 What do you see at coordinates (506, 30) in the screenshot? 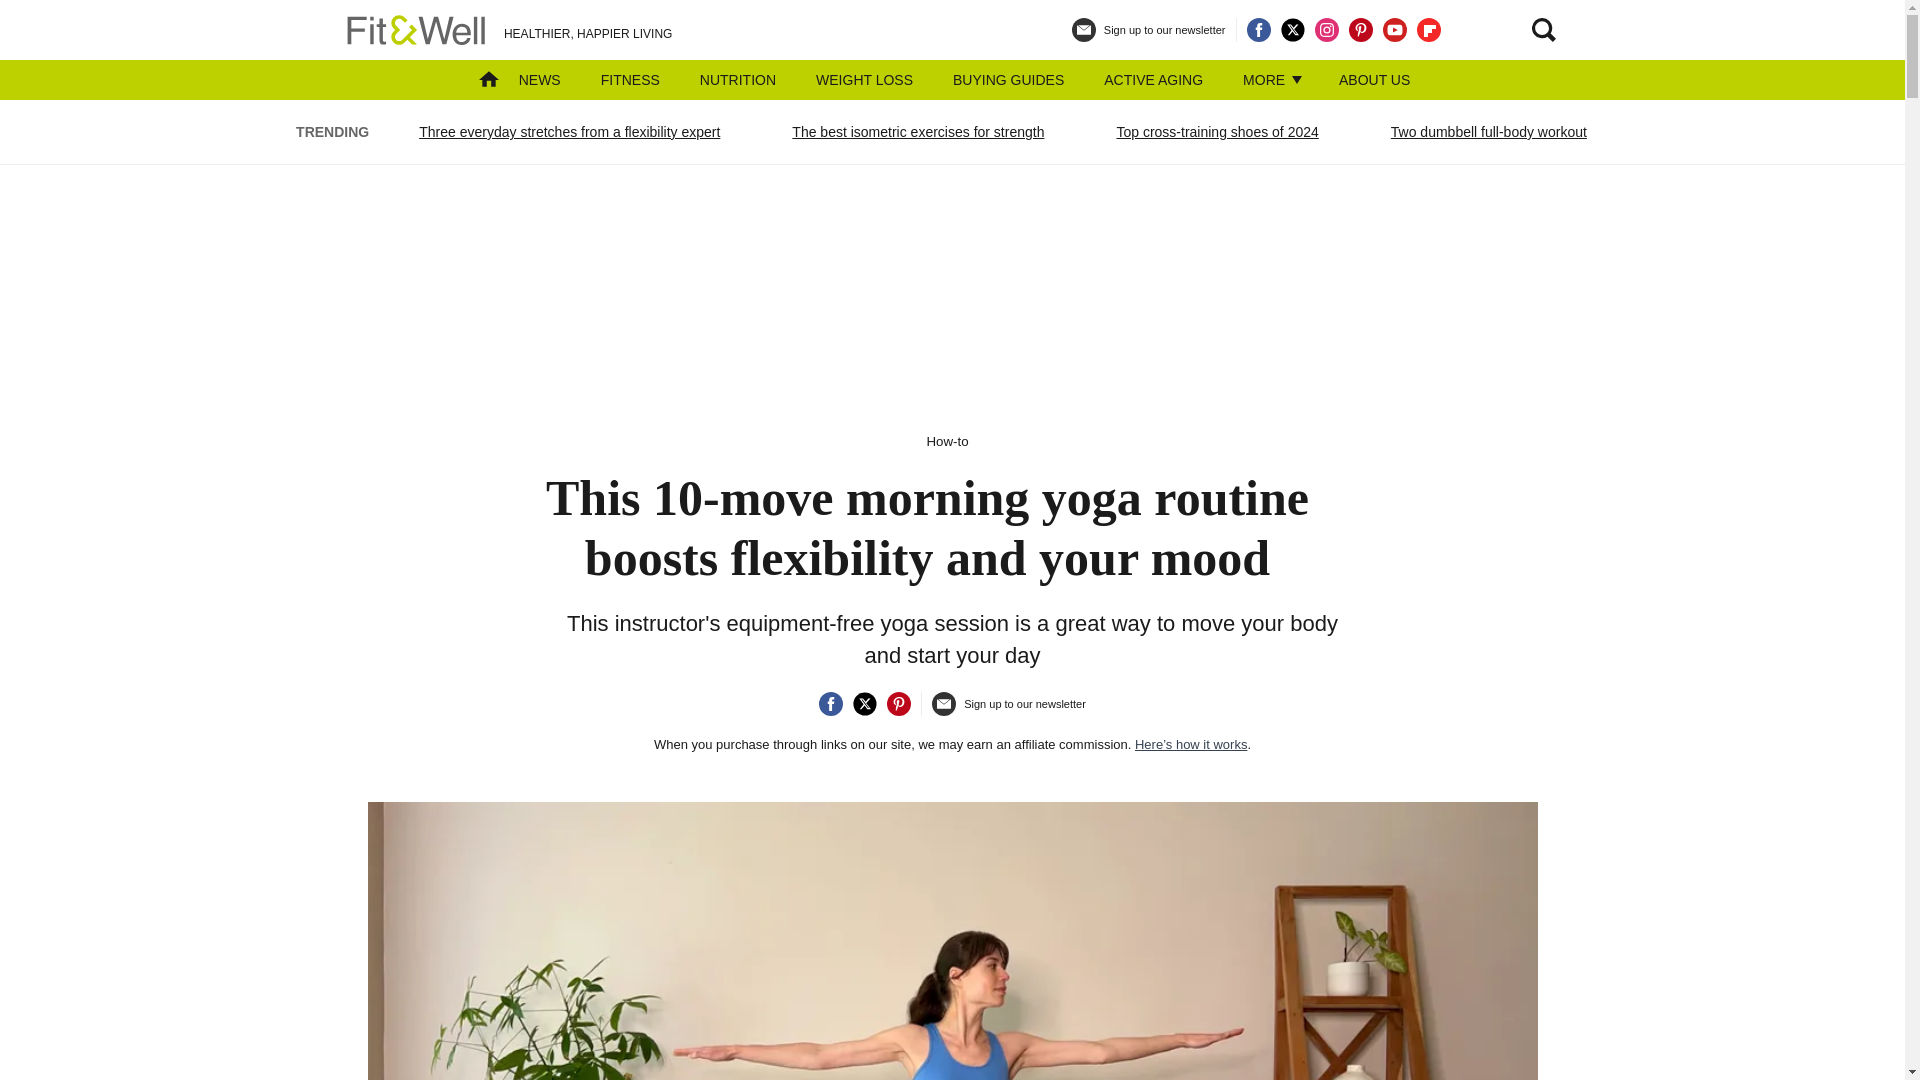
I see `HEALTHIER, HAPPIER LIVING` at bounding box center [506, 30].